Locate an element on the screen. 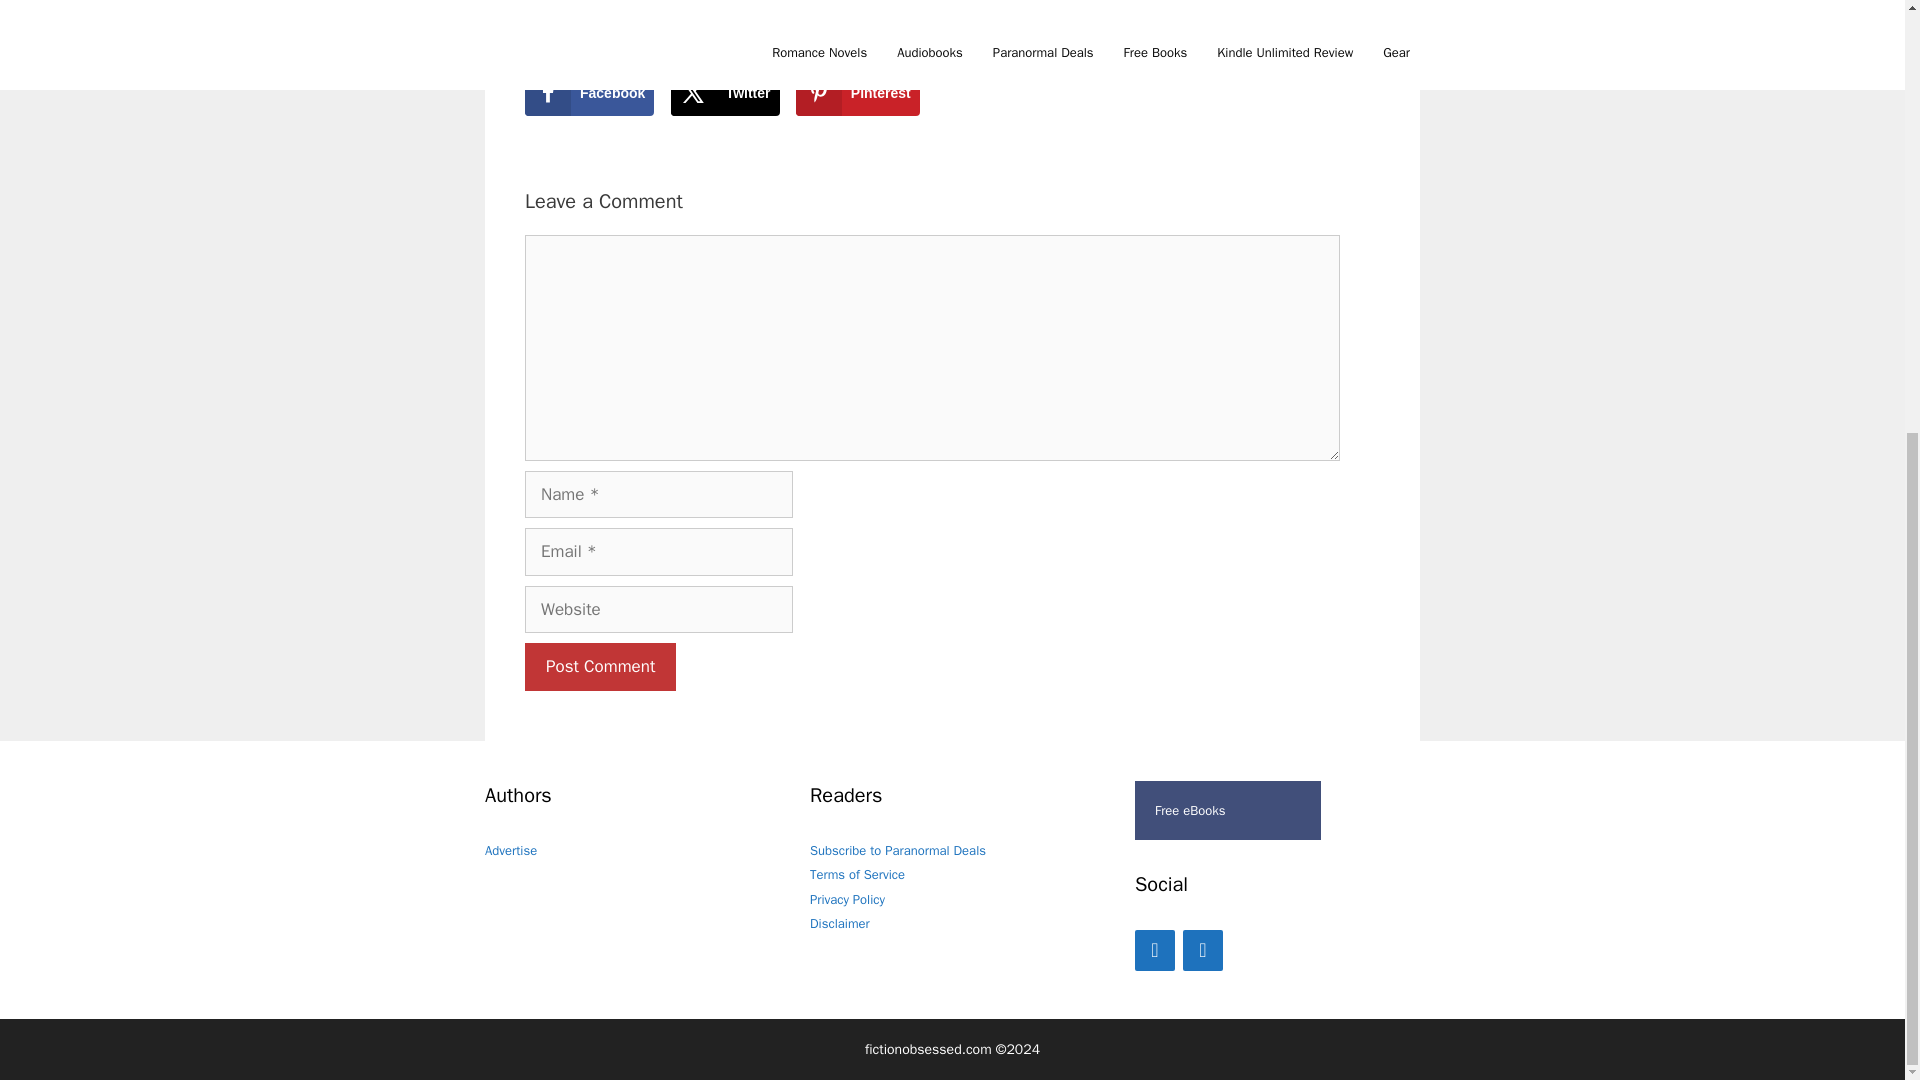 The width and height of the screenshot is (1920, 1080). Terms of Service is located at coordinates (857, 874).